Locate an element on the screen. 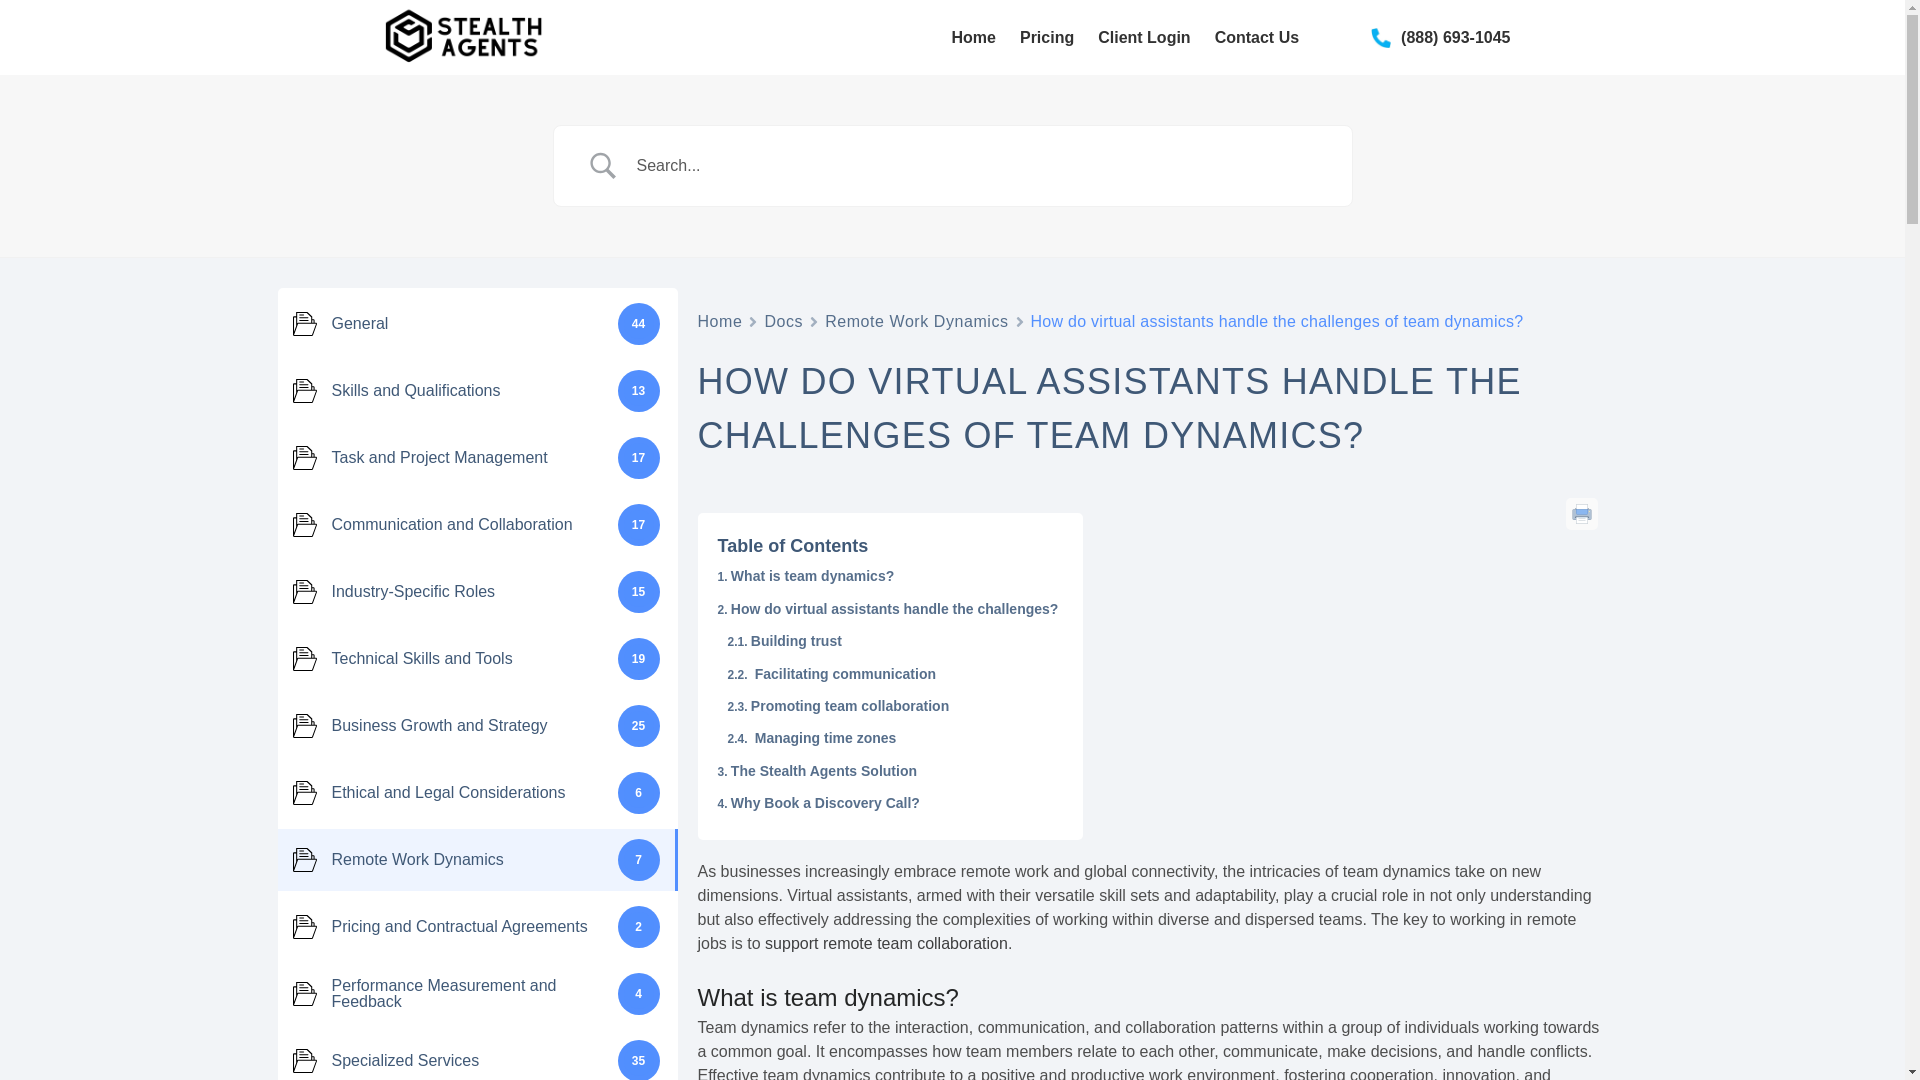  Pricing is located at coordinates (1046, 37).